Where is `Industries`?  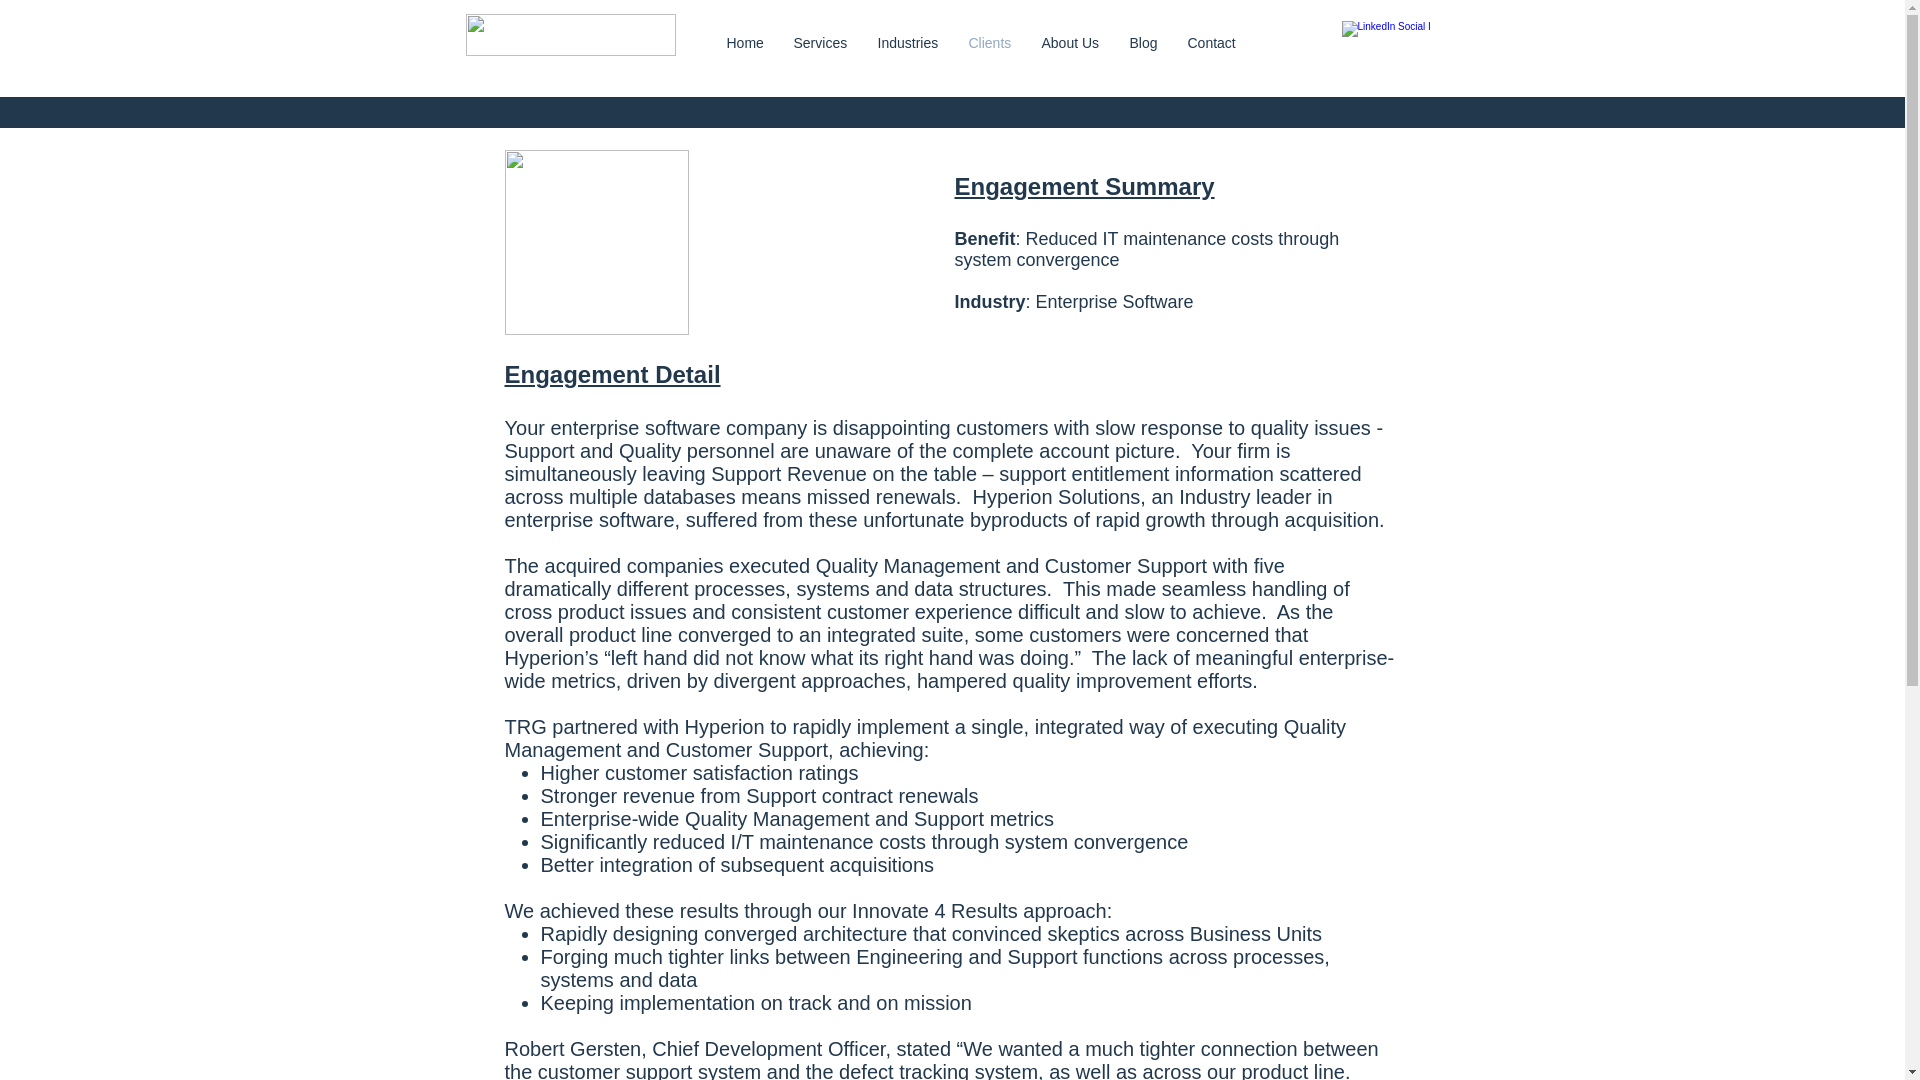 Industries is located at coordinates (907, 42).